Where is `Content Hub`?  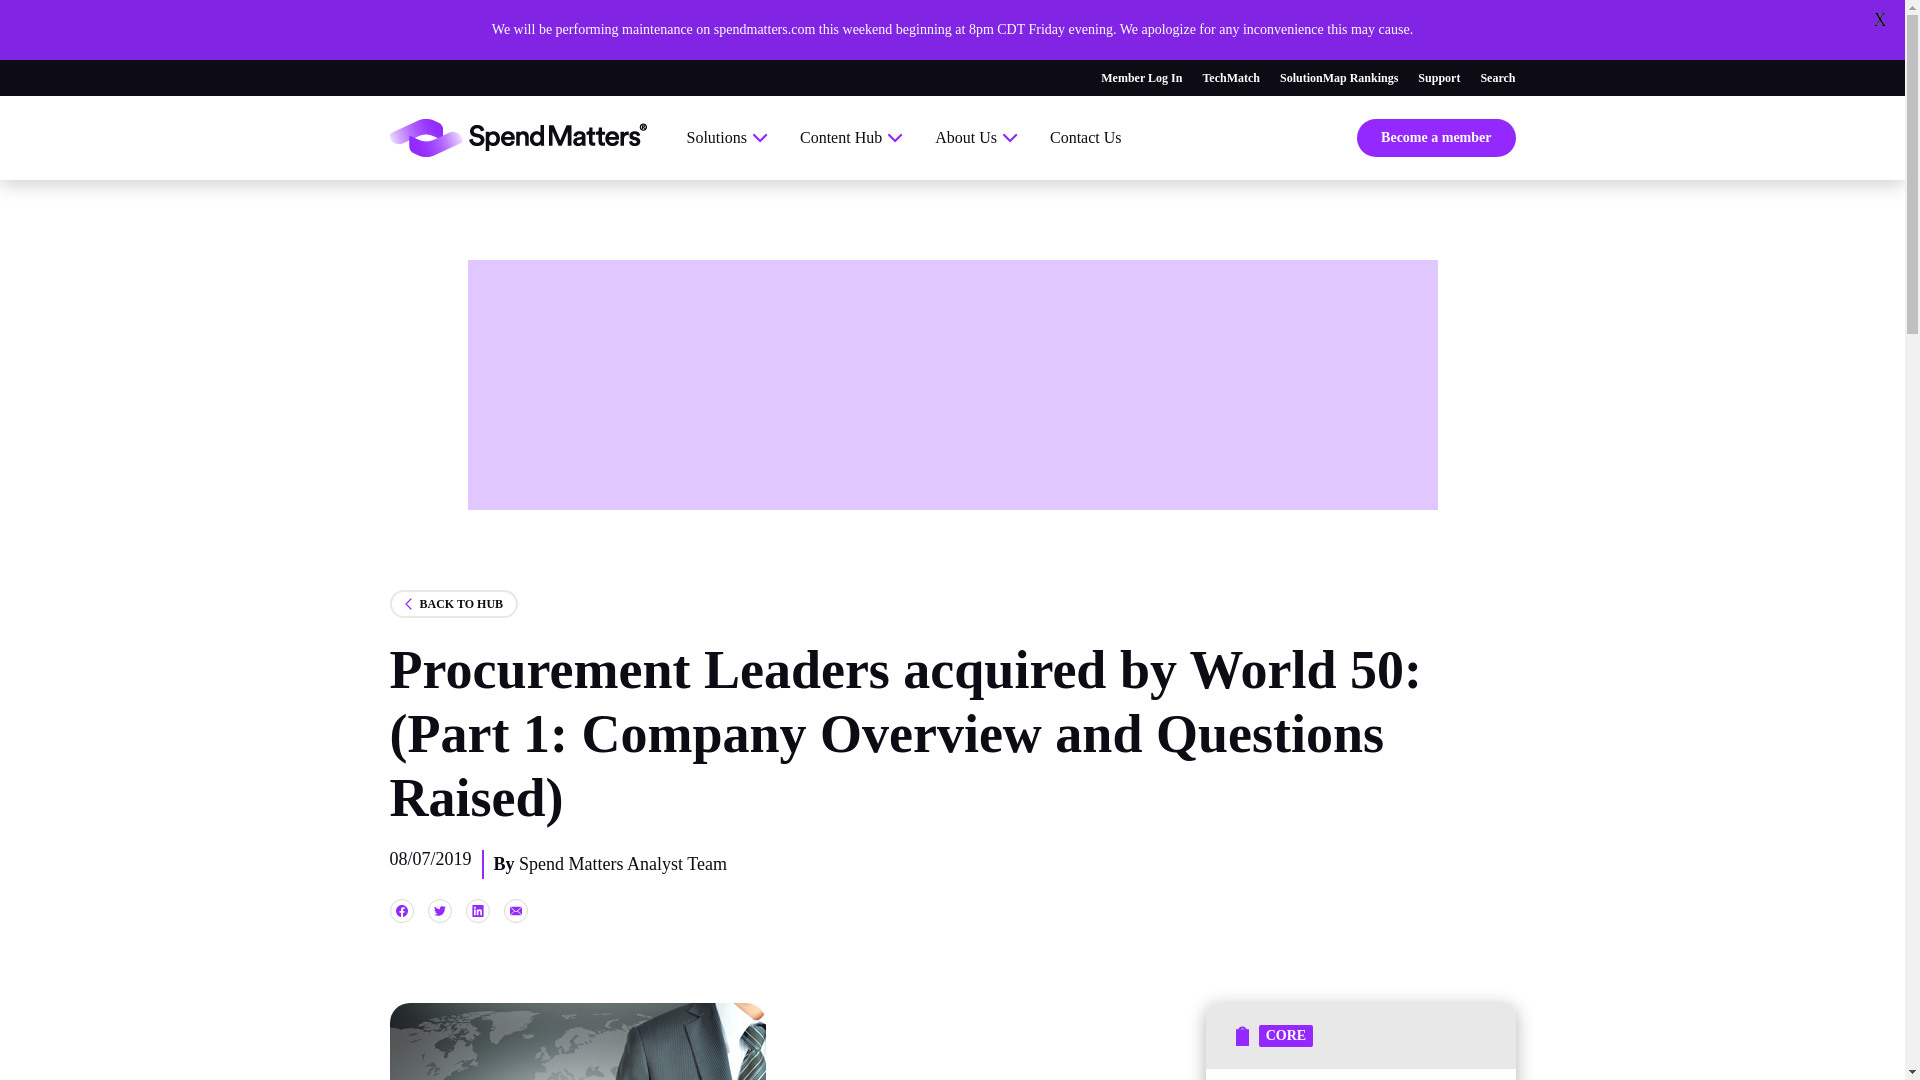 Content Hub is located at coordinates (851, 138).